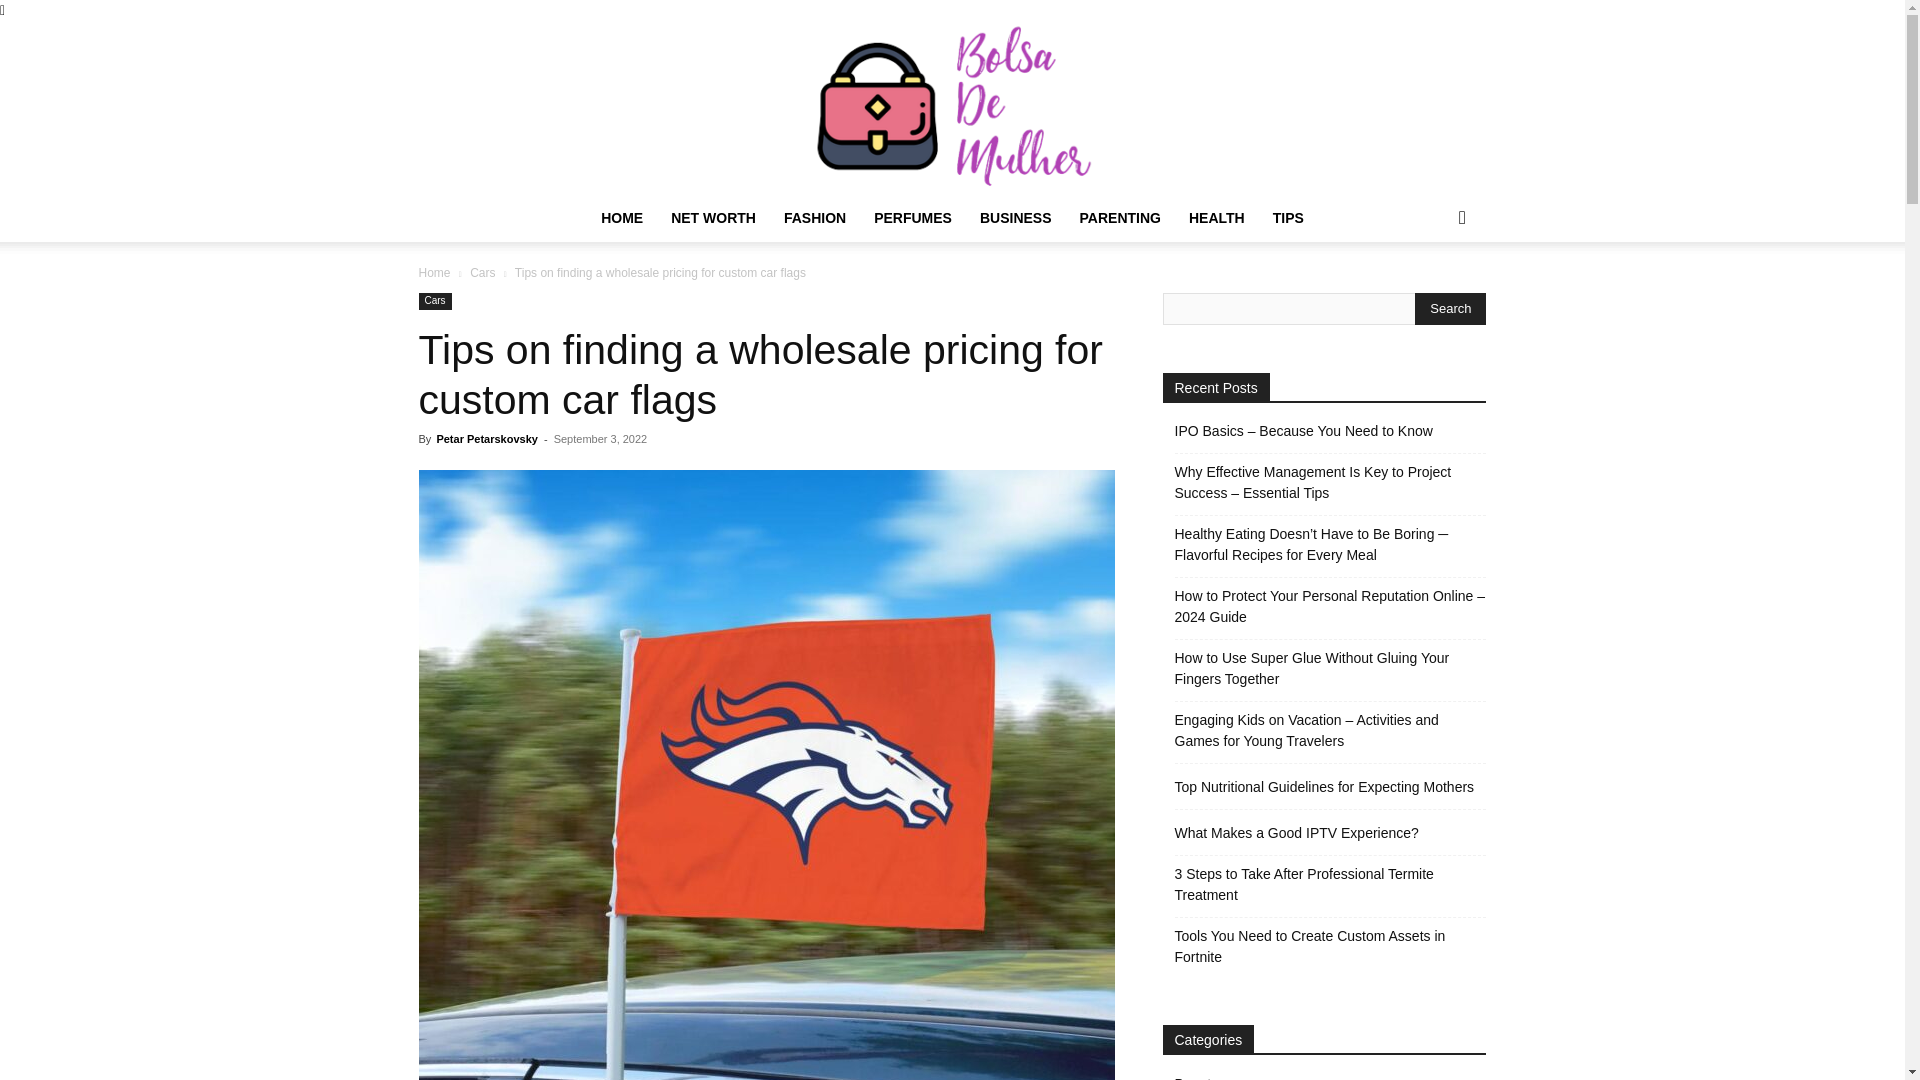  I want to click on NET WORTH, so click(712, 218).